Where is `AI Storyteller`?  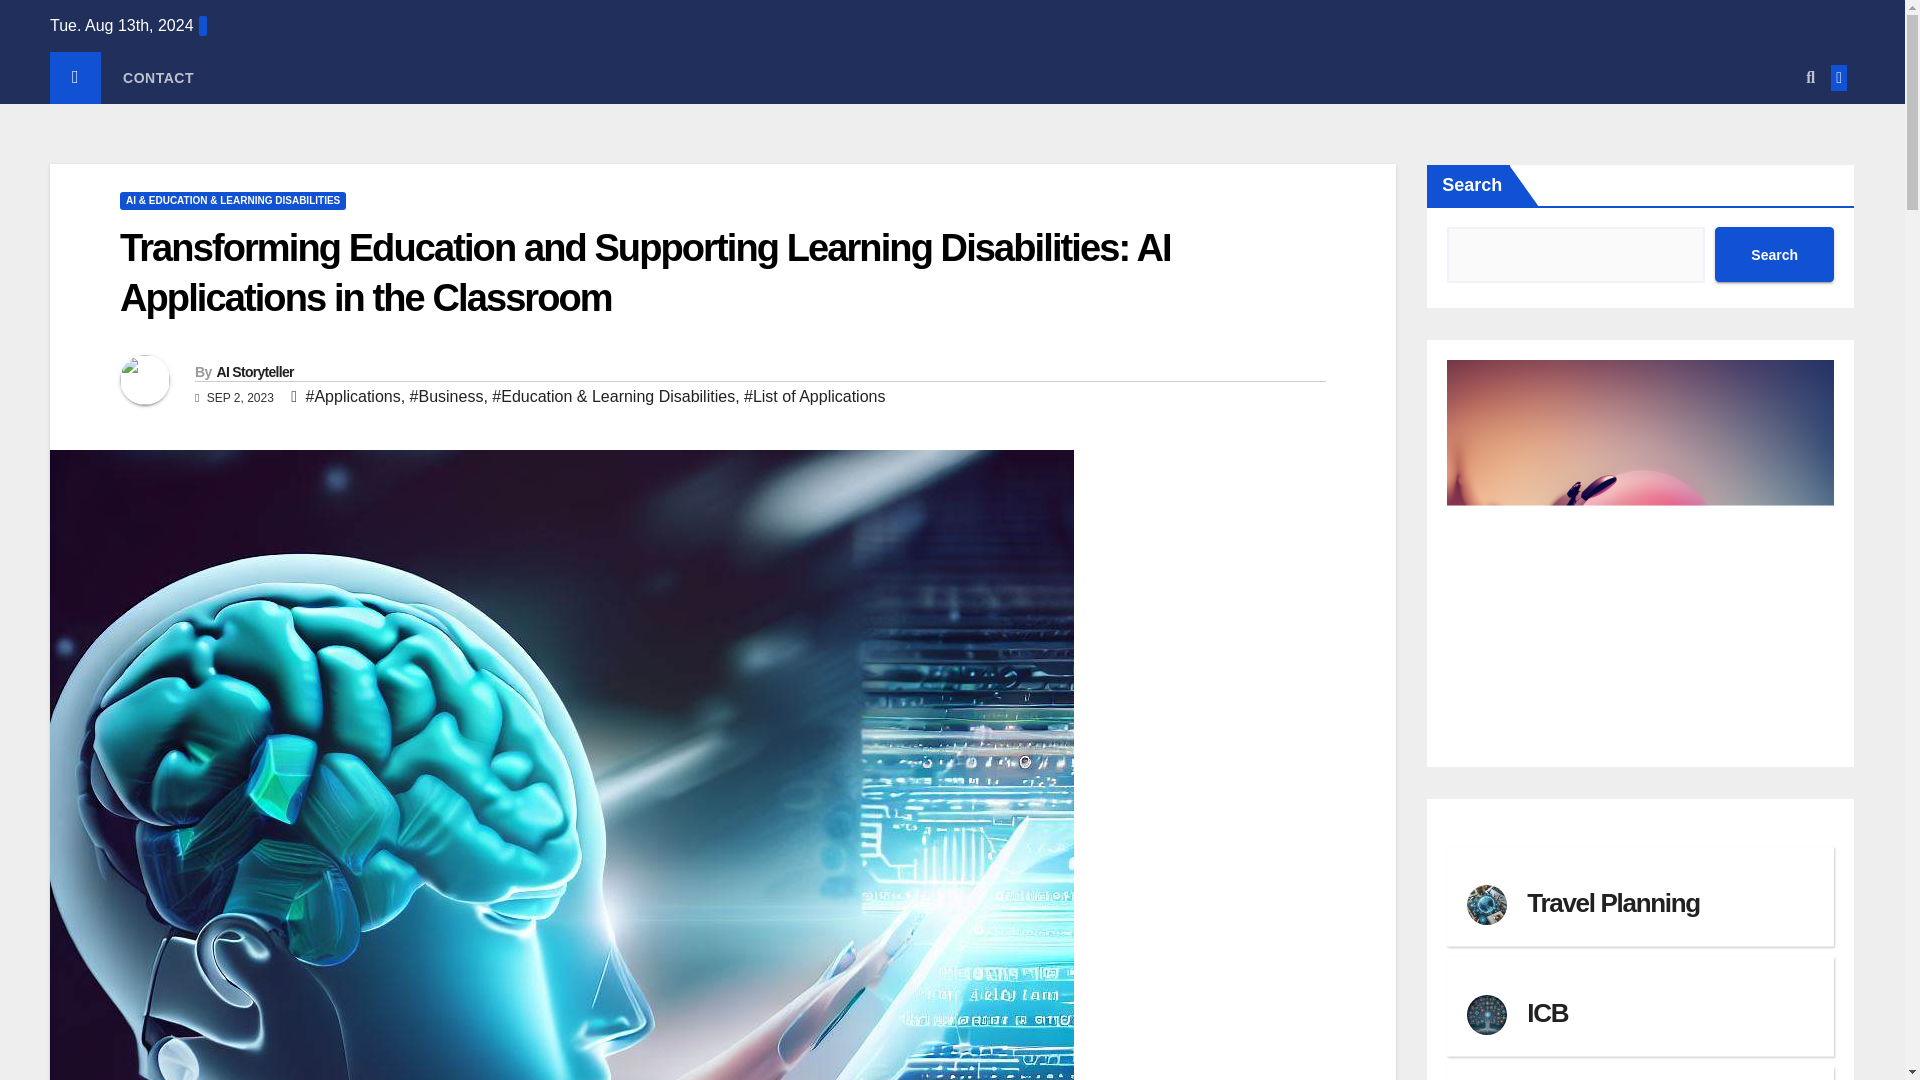
AI Storyteller is located at coordinates (254, 372).